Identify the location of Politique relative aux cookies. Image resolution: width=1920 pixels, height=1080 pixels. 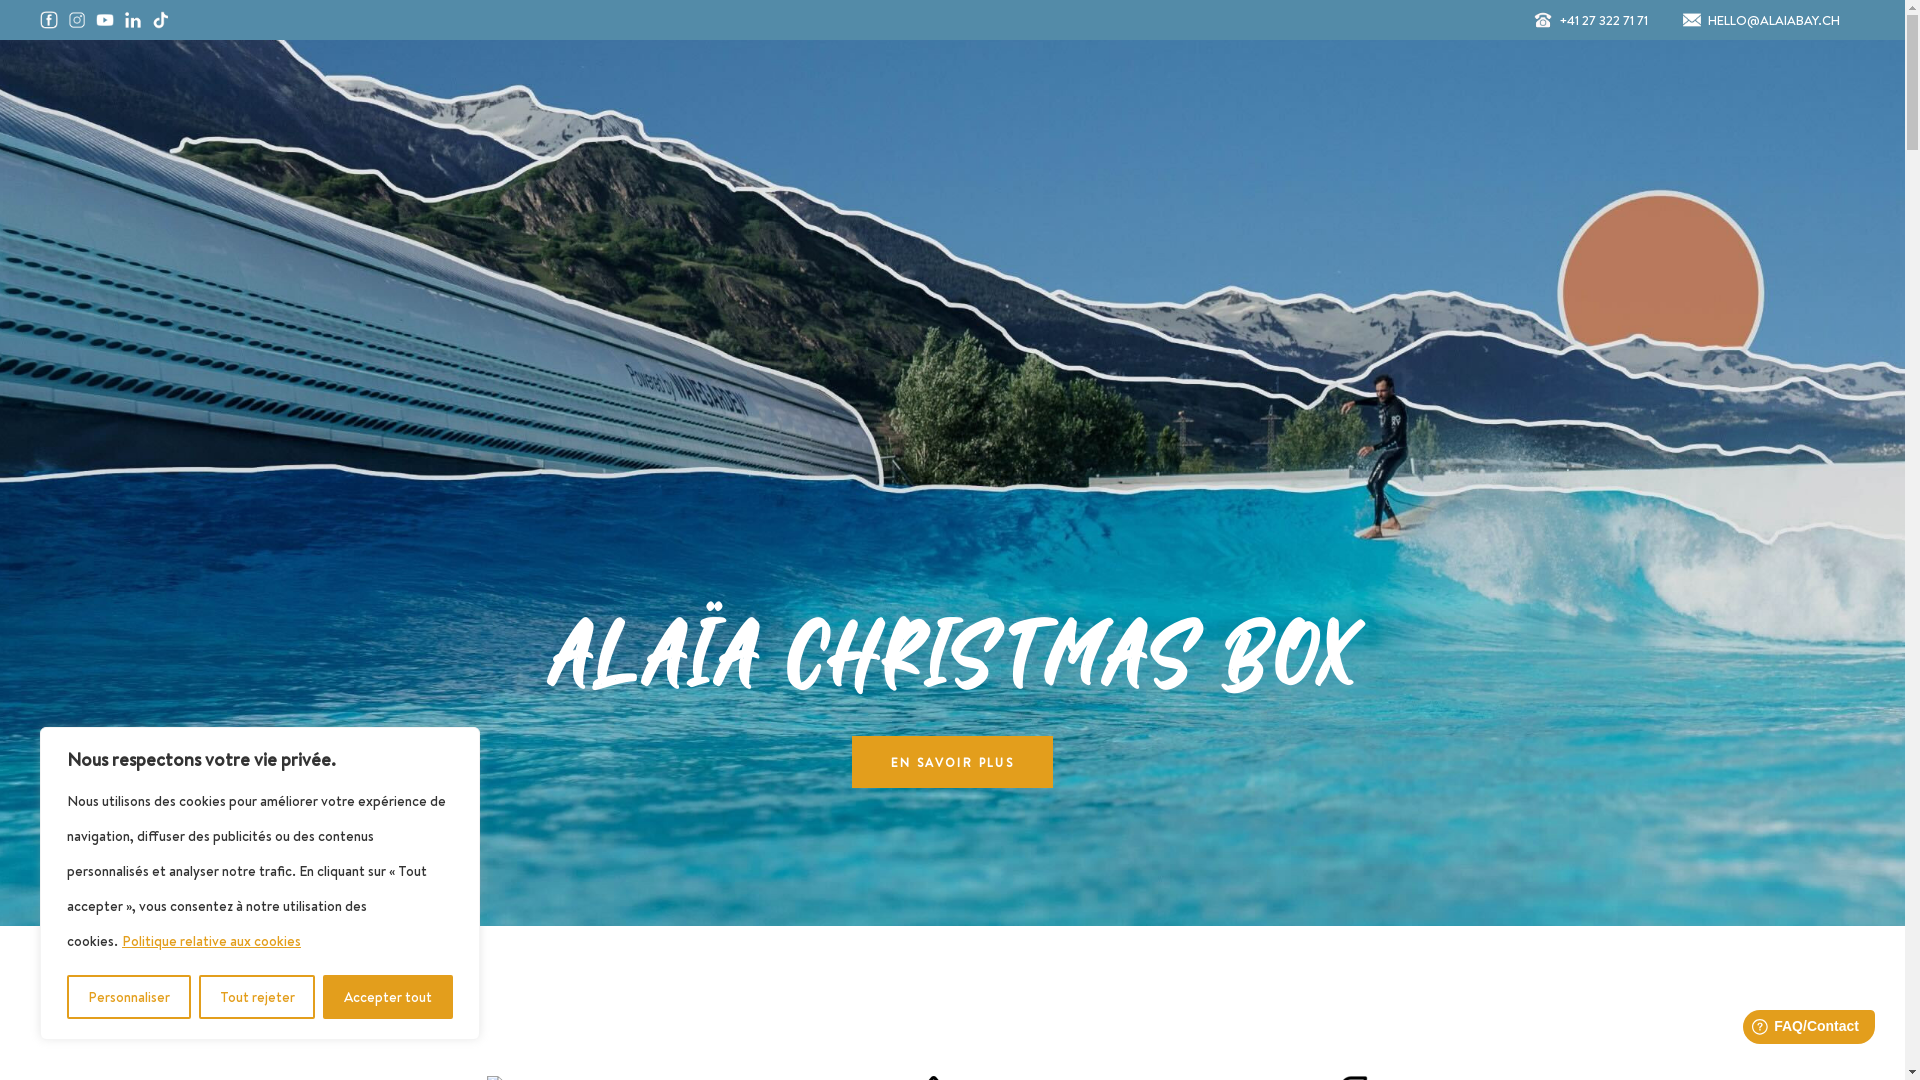
(212, 941).